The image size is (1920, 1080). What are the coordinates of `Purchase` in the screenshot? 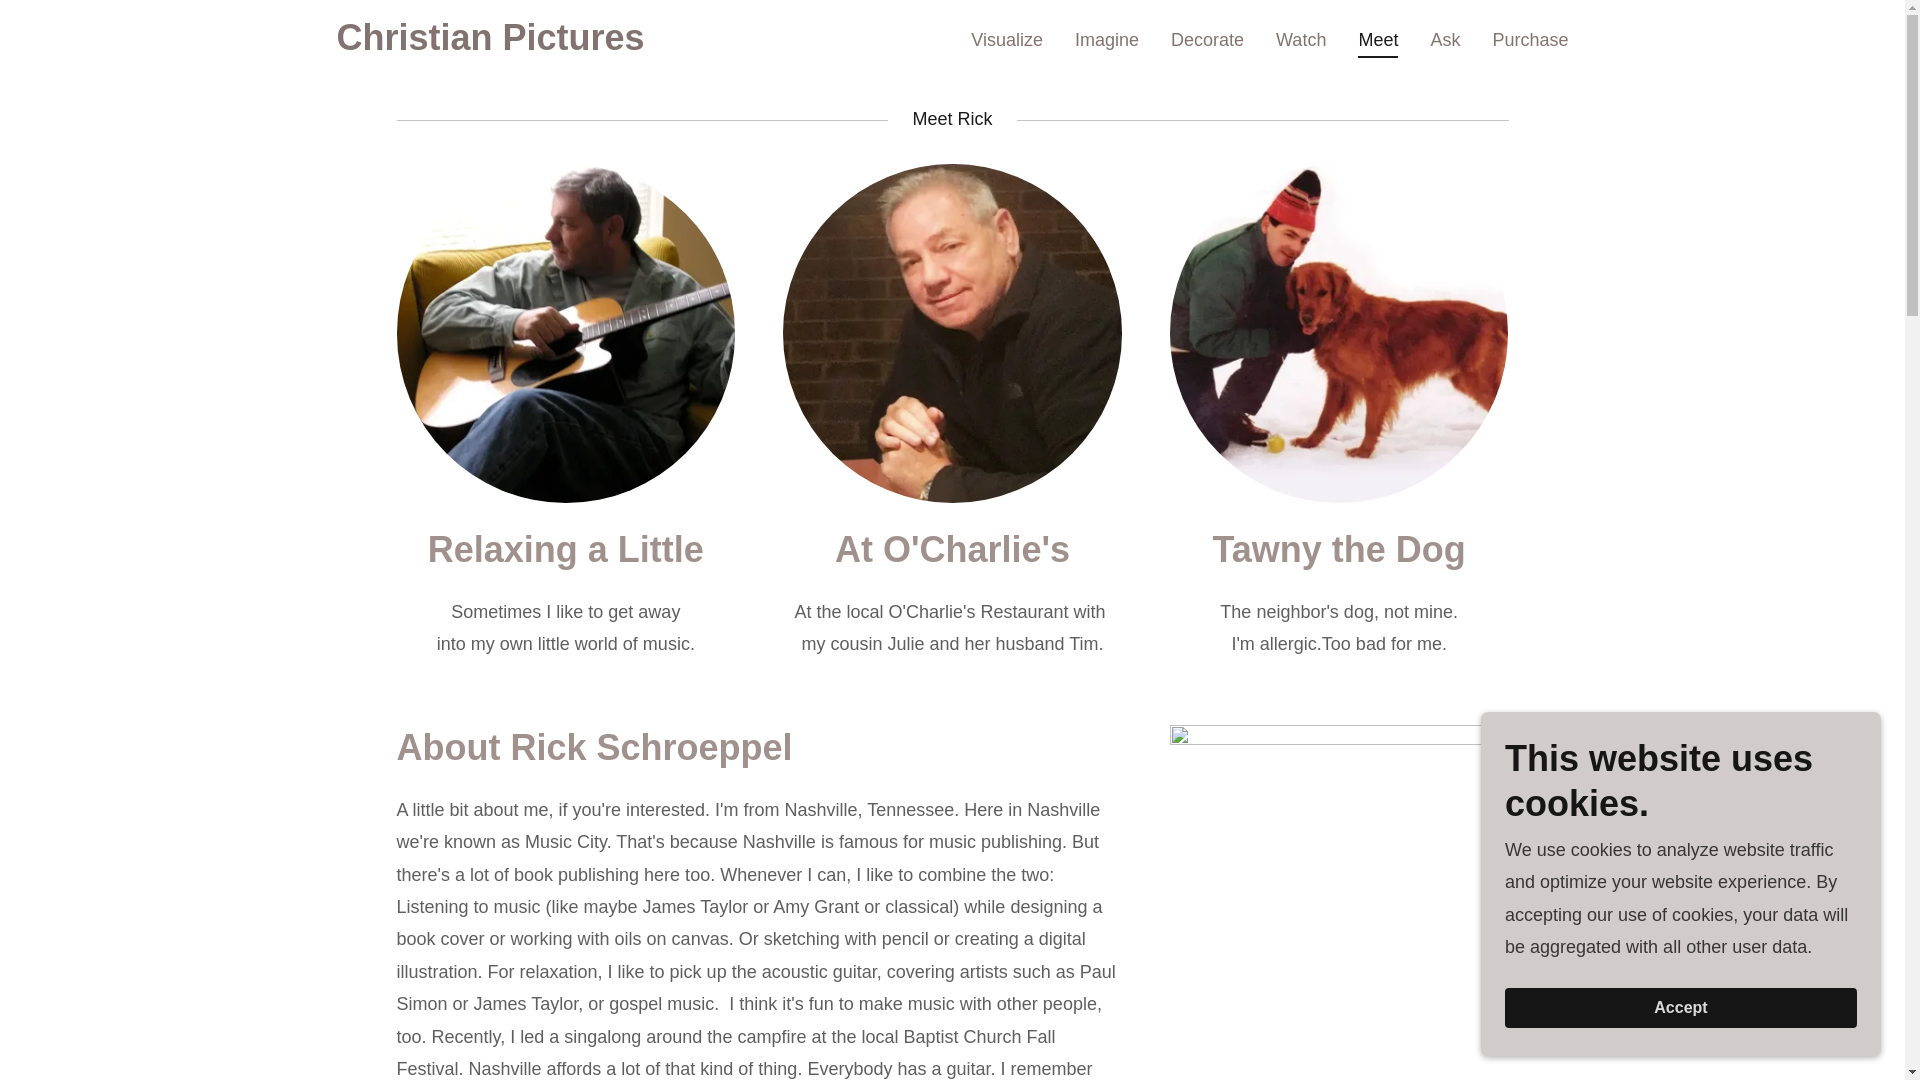 It's located at (1530, 38).